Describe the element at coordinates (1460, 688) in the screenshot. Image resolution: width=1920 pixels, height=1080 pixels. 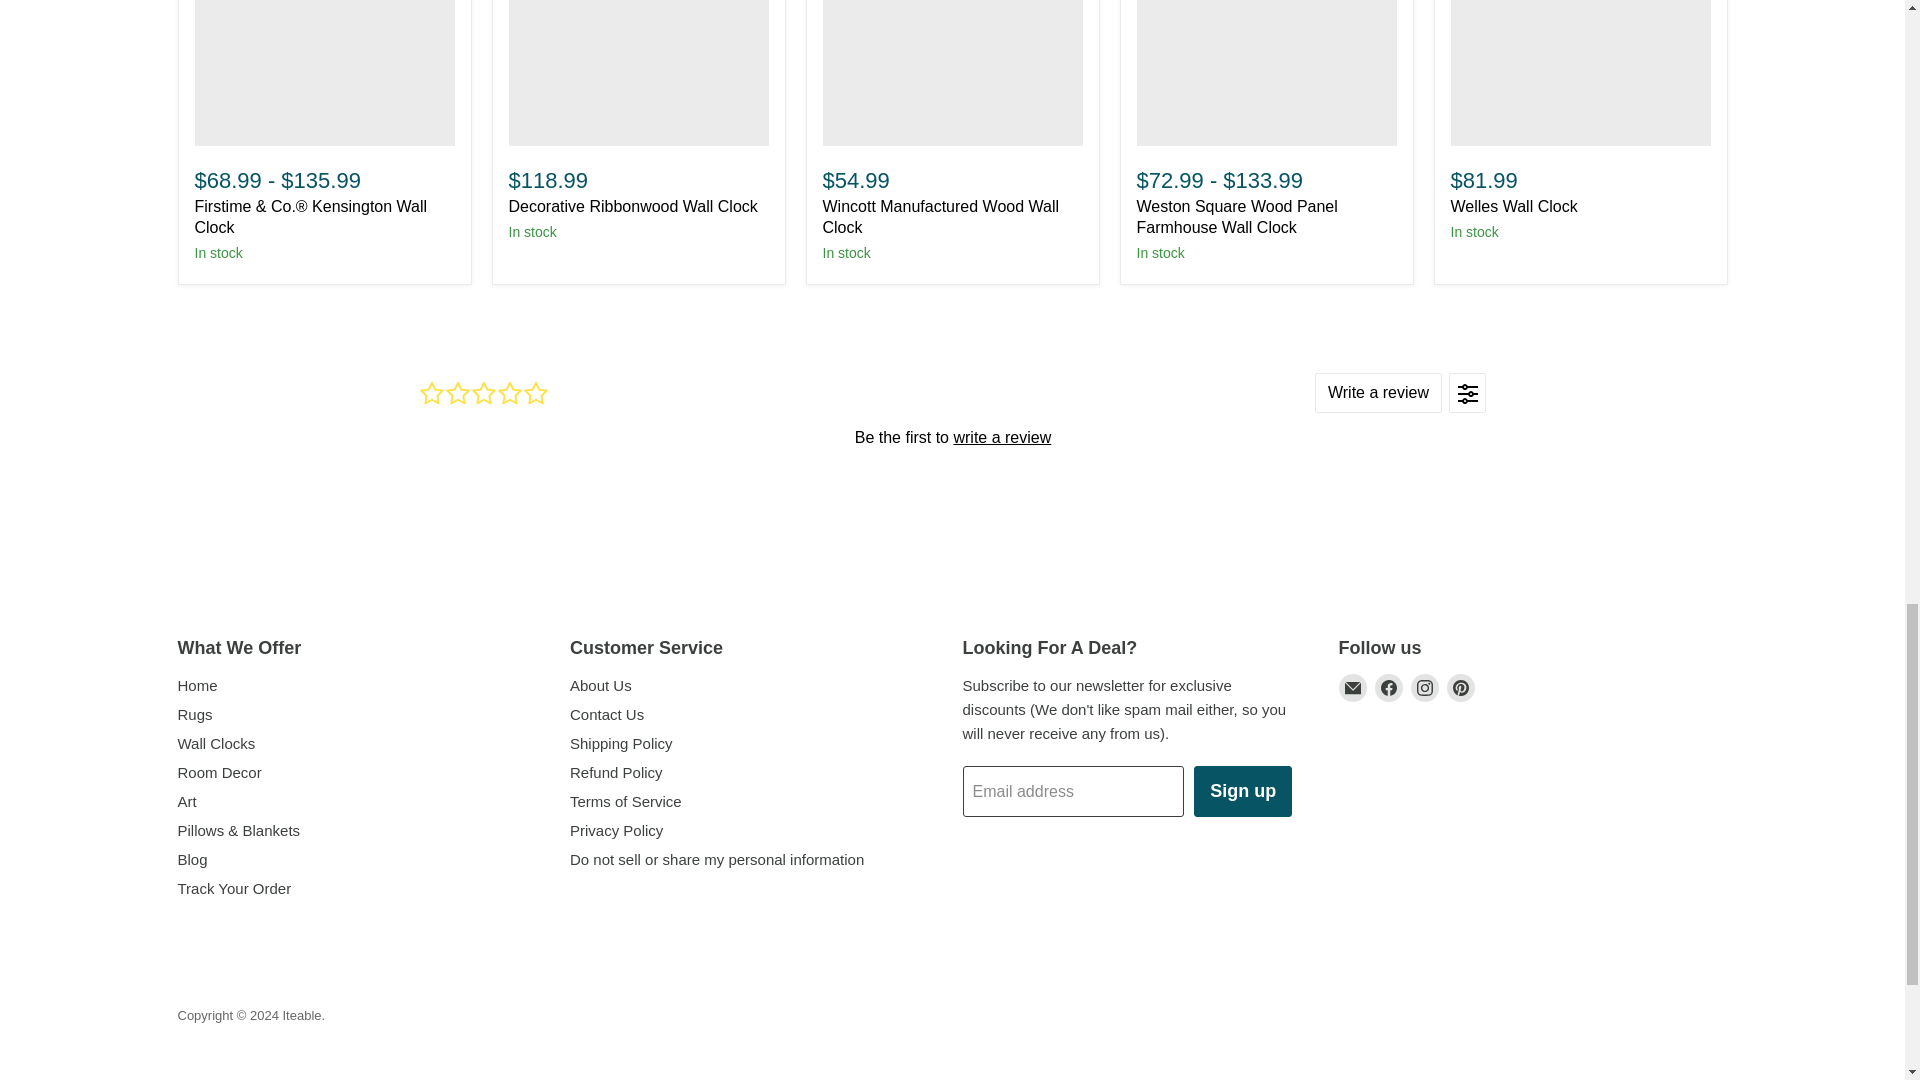
I see `Pinterest` at that location.